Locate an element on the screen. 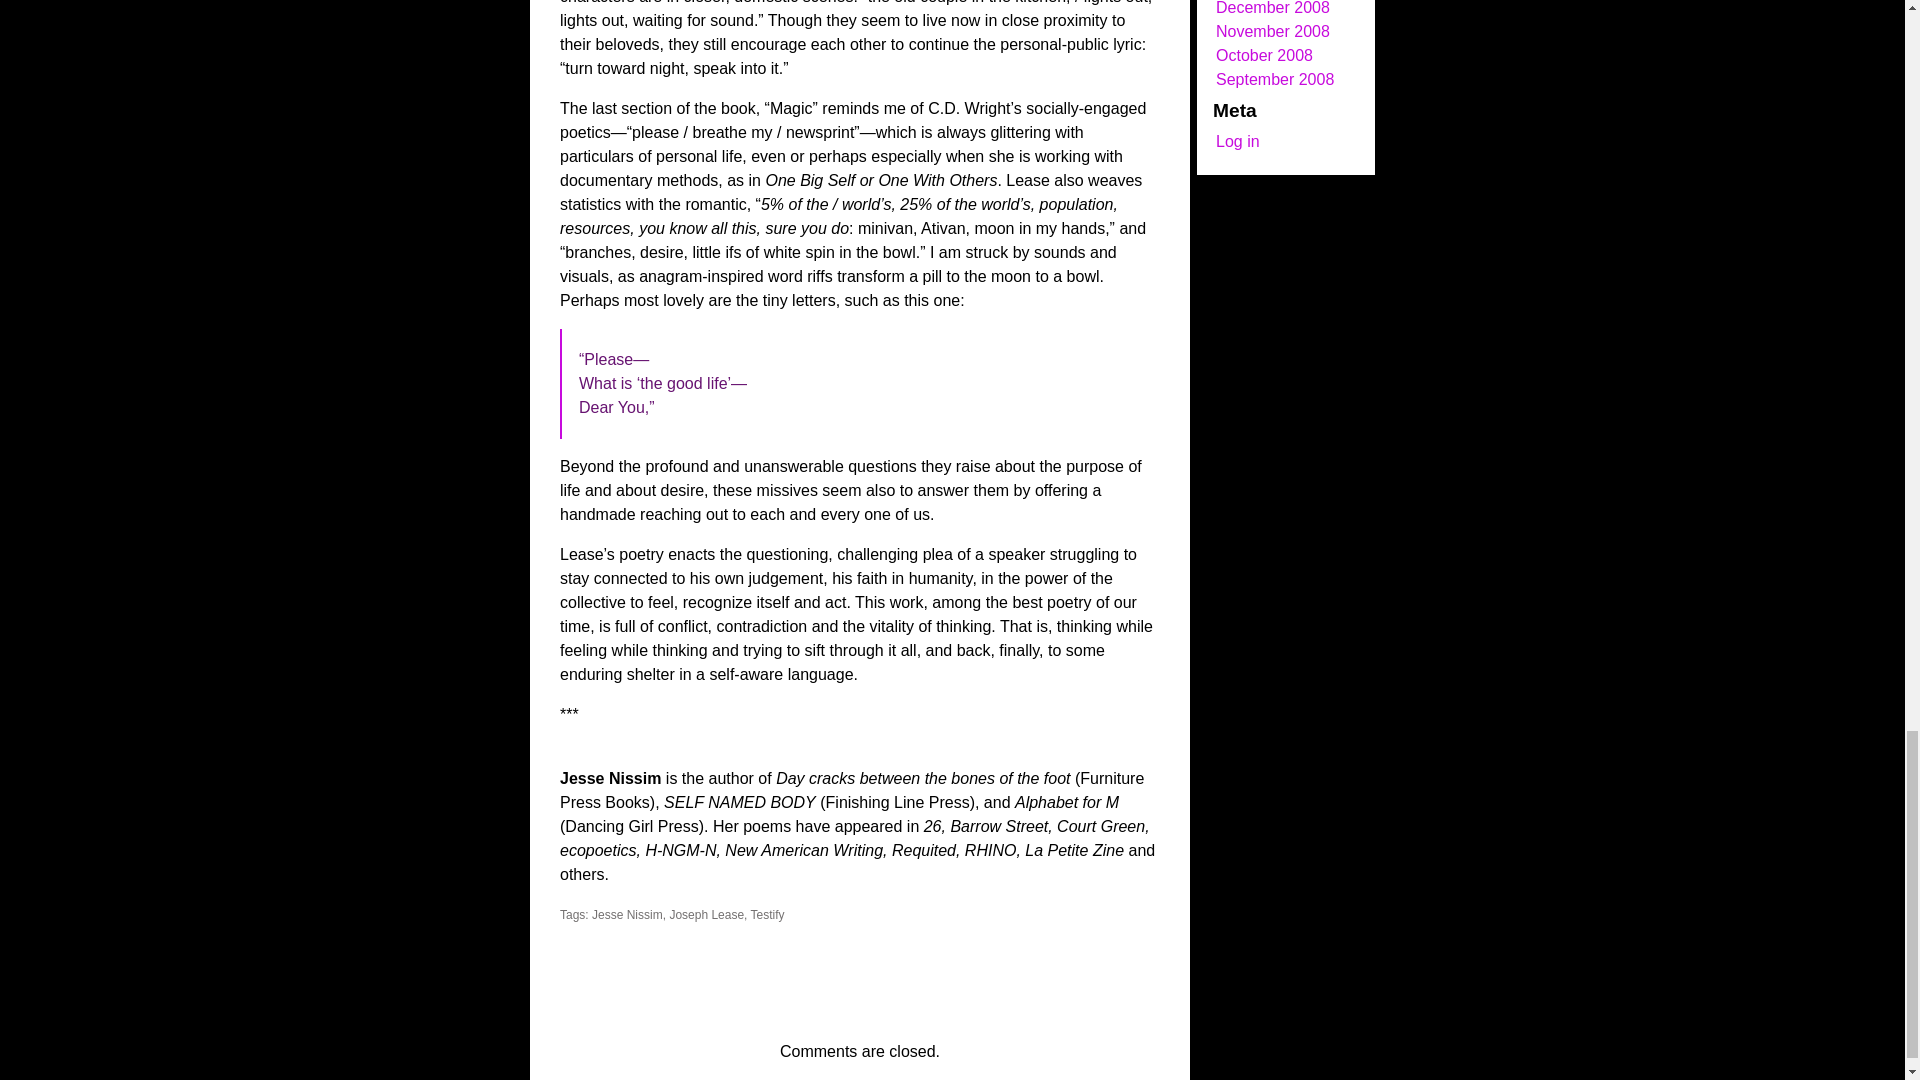 This screenshot has height=1080, width=1920. Jesse Nissim is located at coordinates (626, 915).